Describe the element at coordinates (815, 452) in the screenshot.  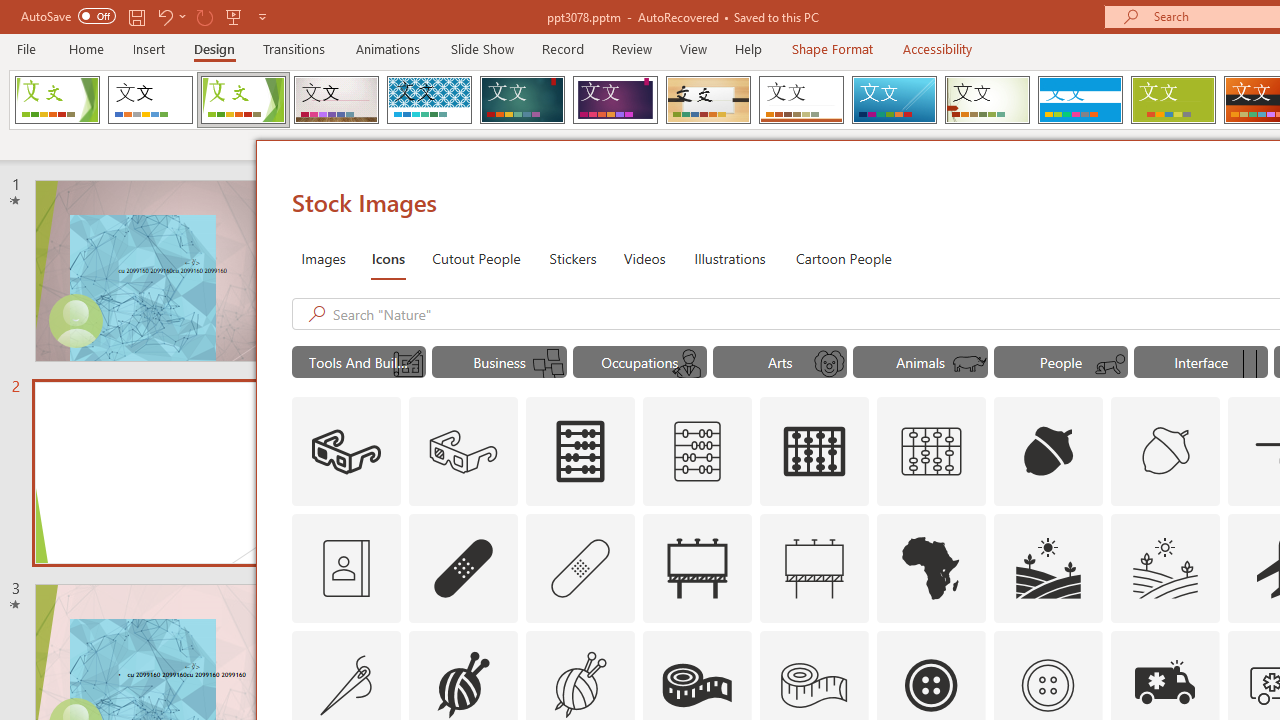
I see `AutomationID: Icons_Abacus1` at that location.